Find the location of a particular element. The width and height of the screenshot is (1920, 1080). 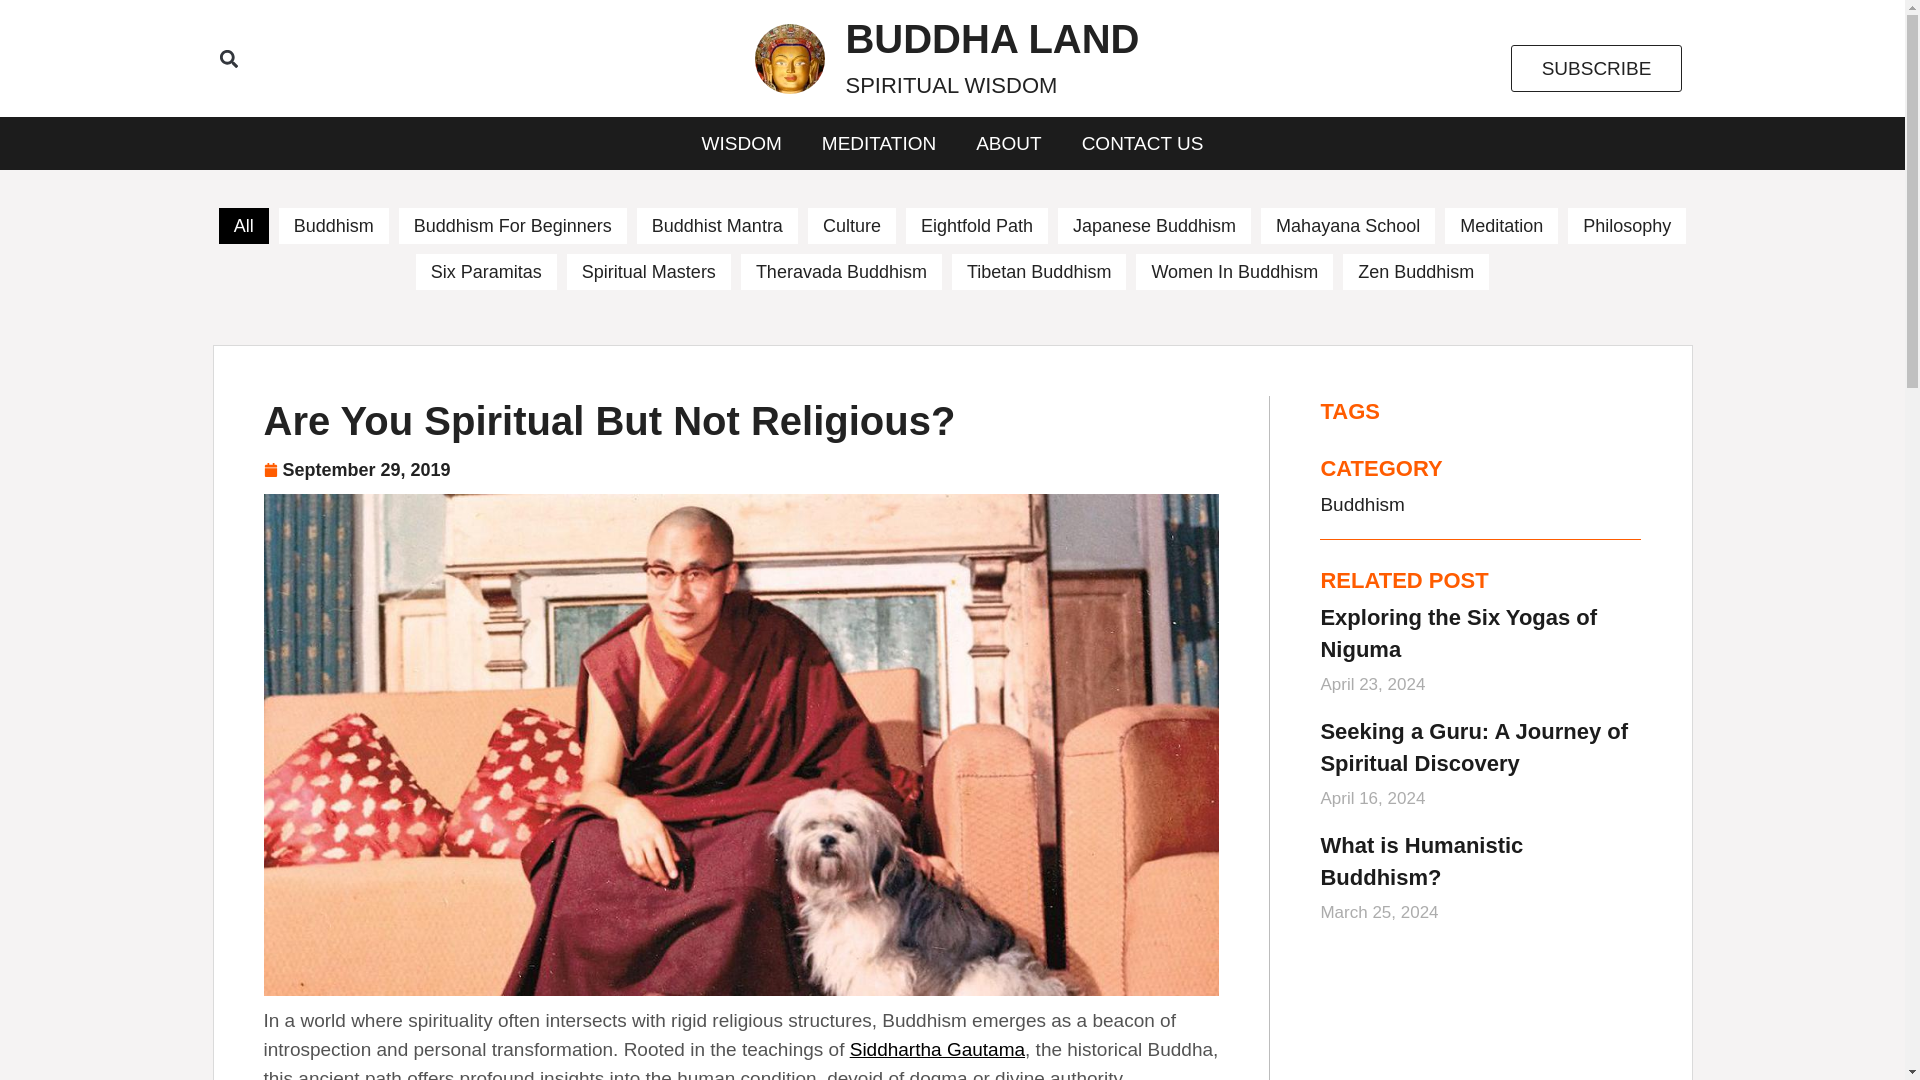

Culture is located at coordinates (1626, 225).